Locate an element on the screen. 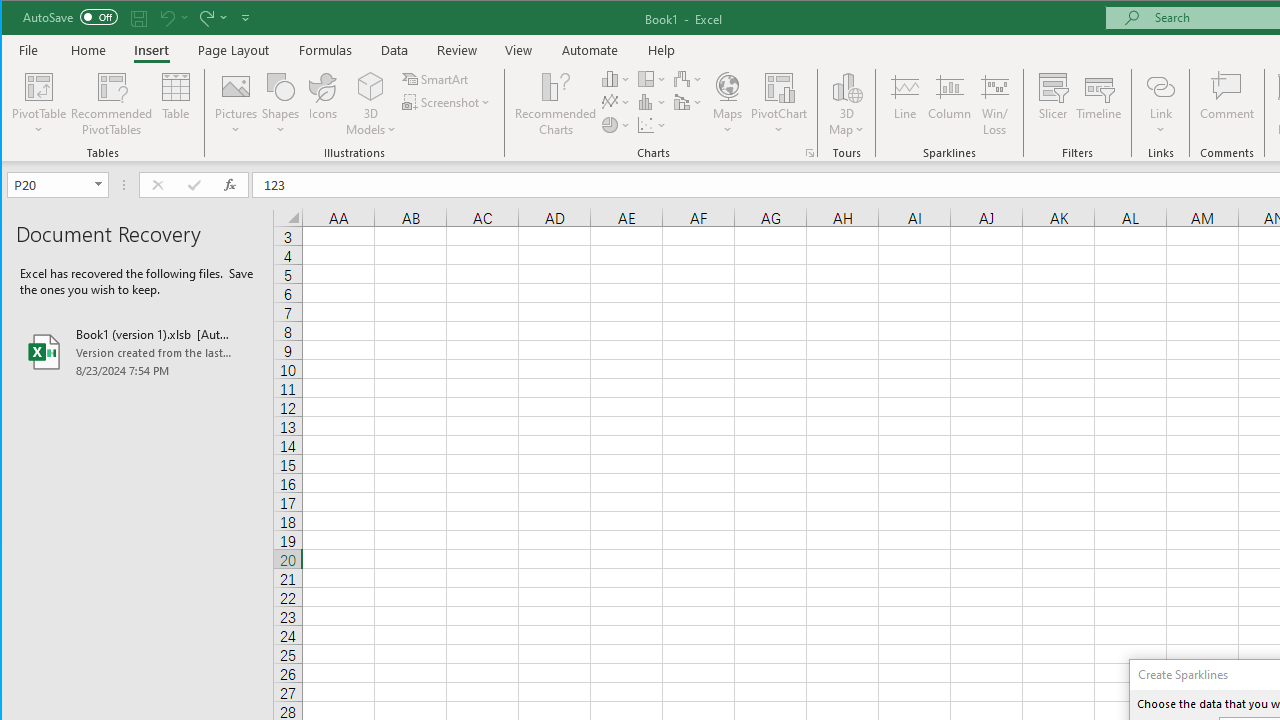  Insert Scatter (X, Y) or Bubble Chart is located at coordinates (652, 124).